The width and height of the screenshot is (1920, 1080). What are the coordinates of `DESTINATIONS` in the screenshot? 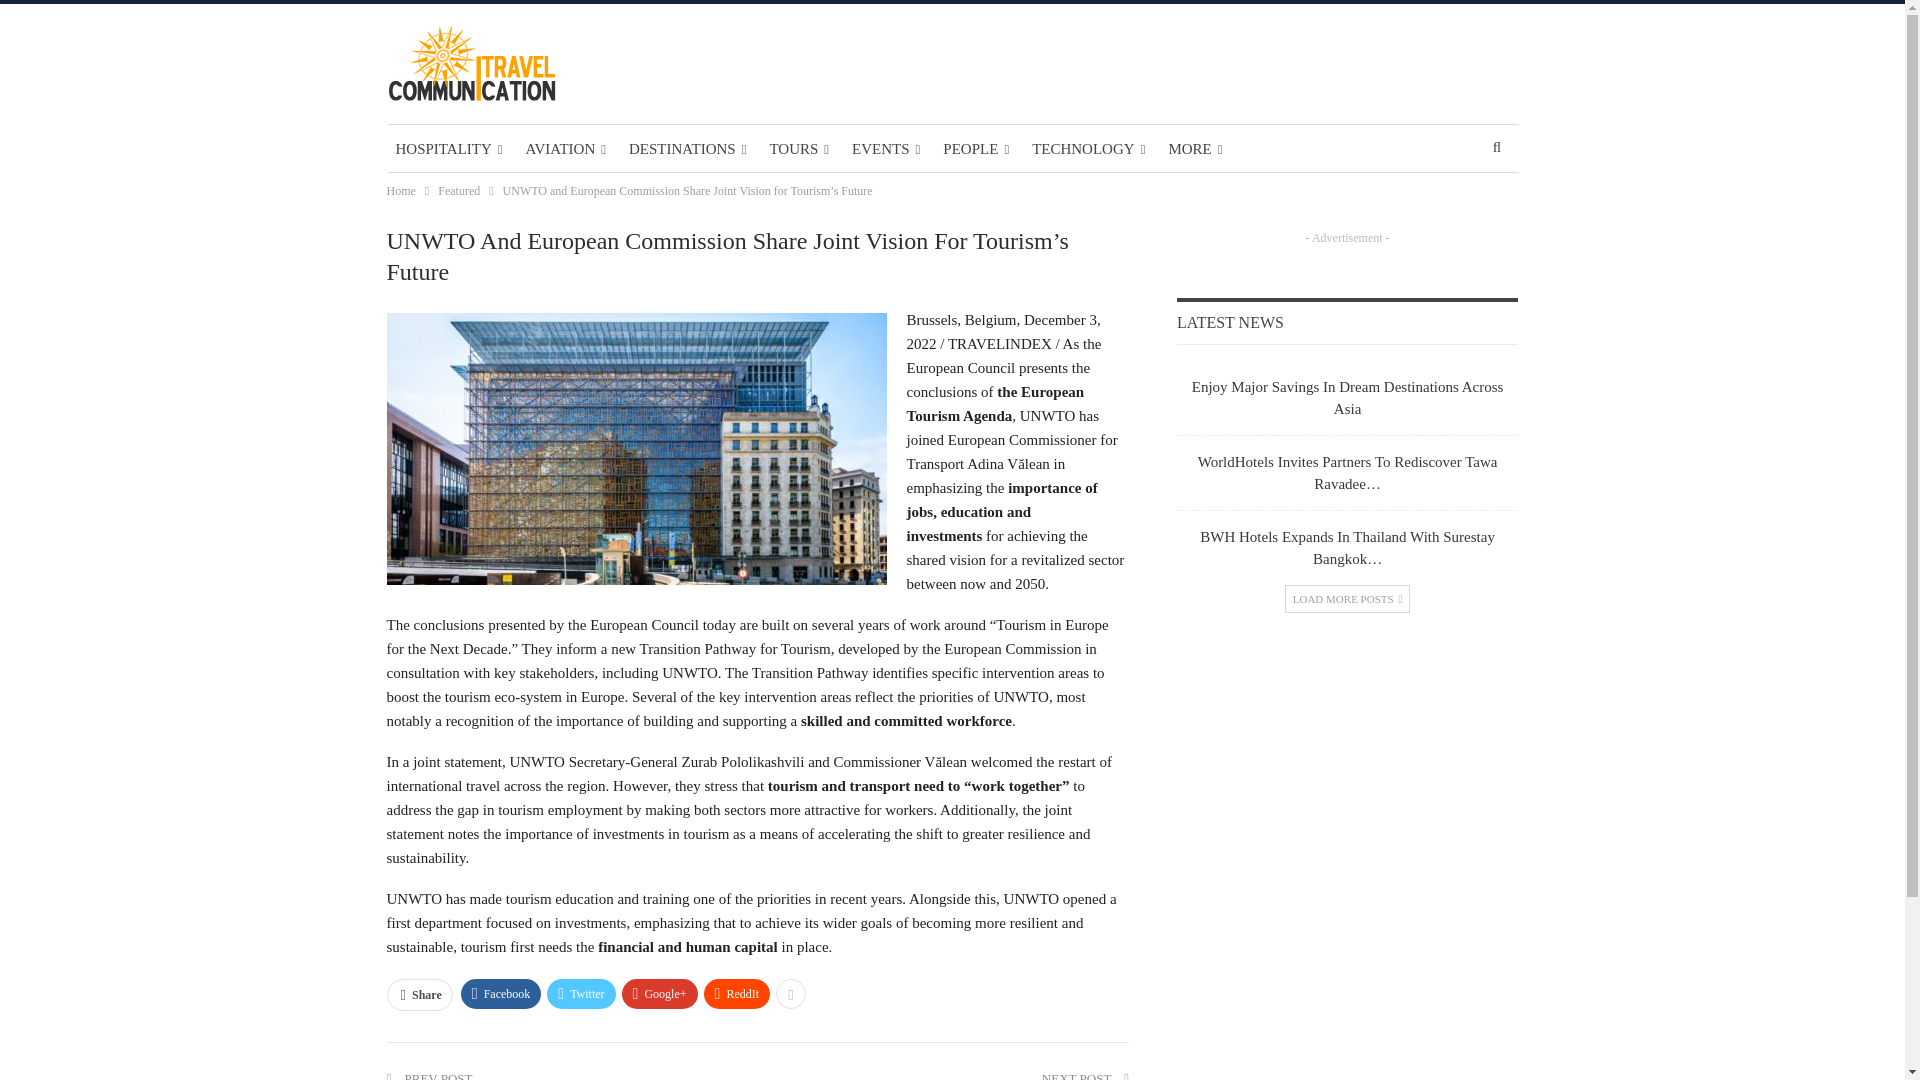 It's located at (687, 148).